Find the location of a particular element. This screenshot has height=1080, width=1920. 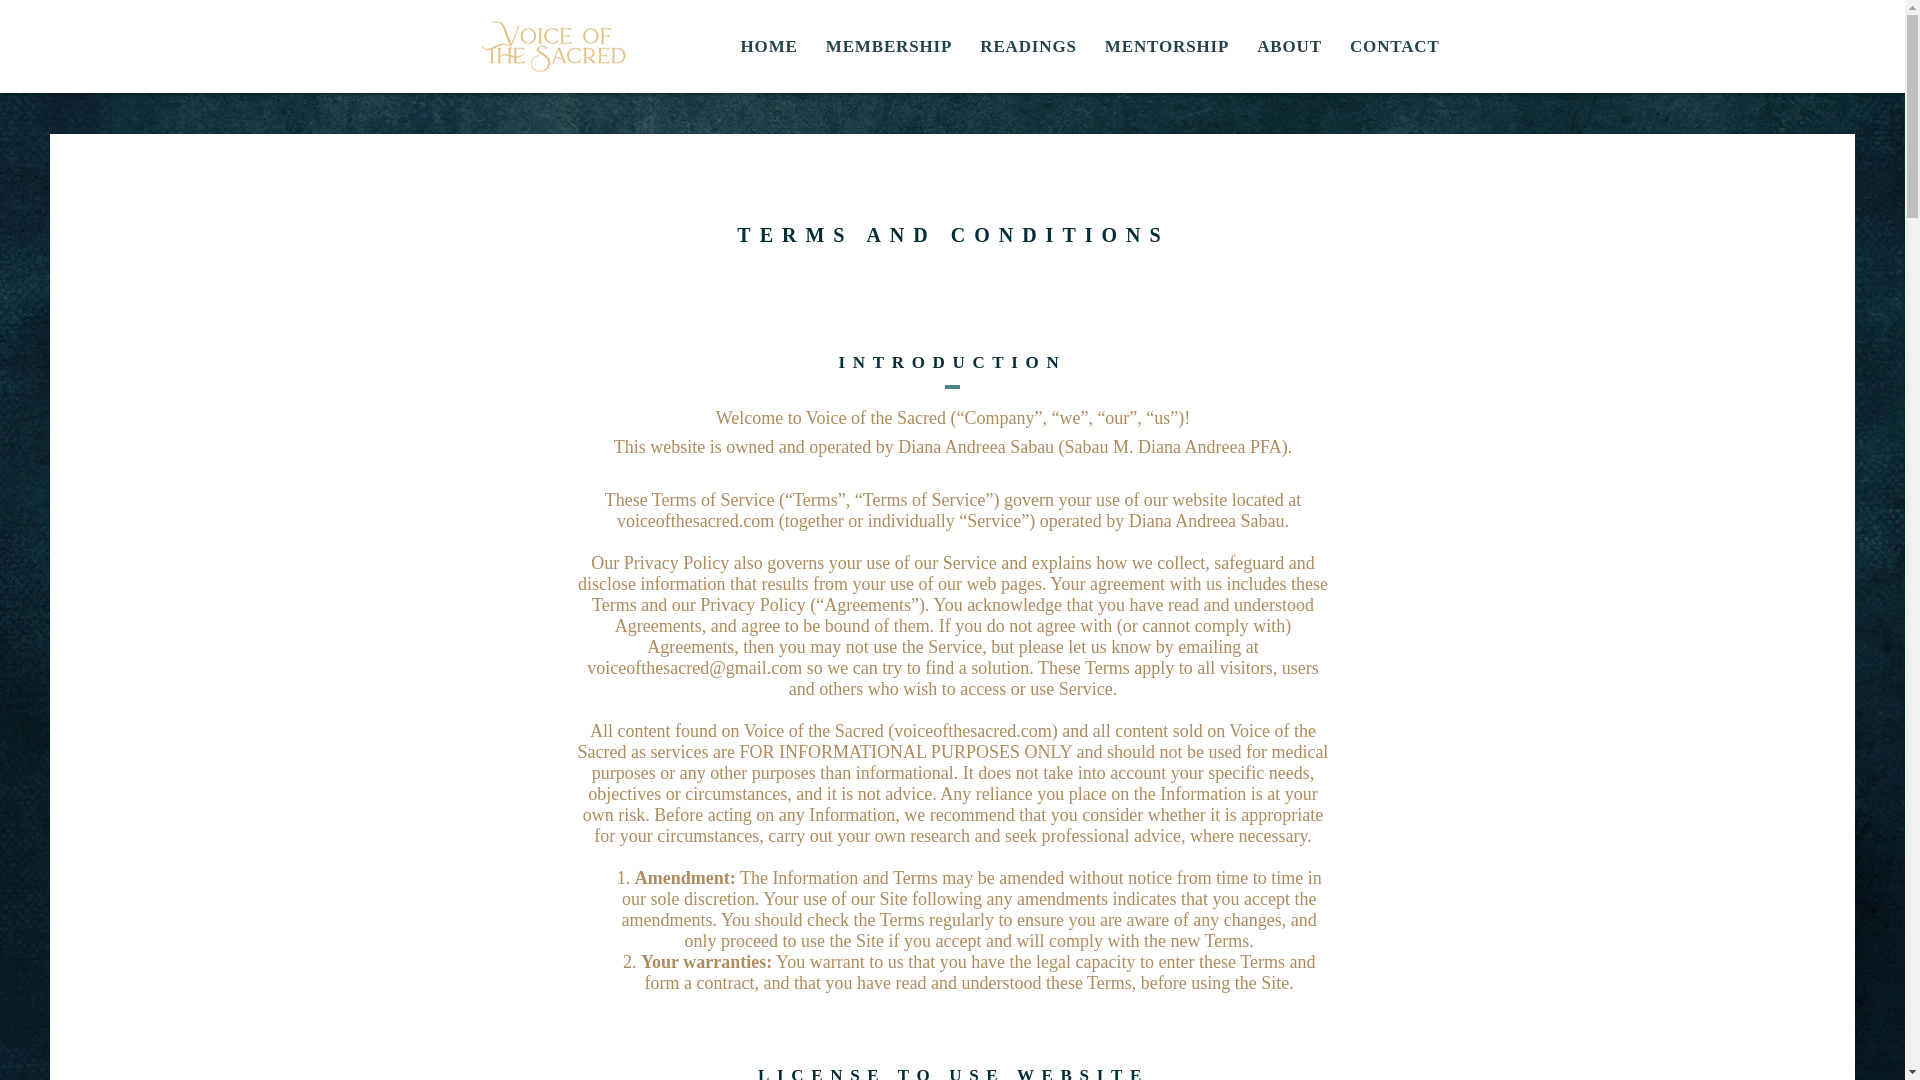

READINGS is located at coordinates (1028, 46).